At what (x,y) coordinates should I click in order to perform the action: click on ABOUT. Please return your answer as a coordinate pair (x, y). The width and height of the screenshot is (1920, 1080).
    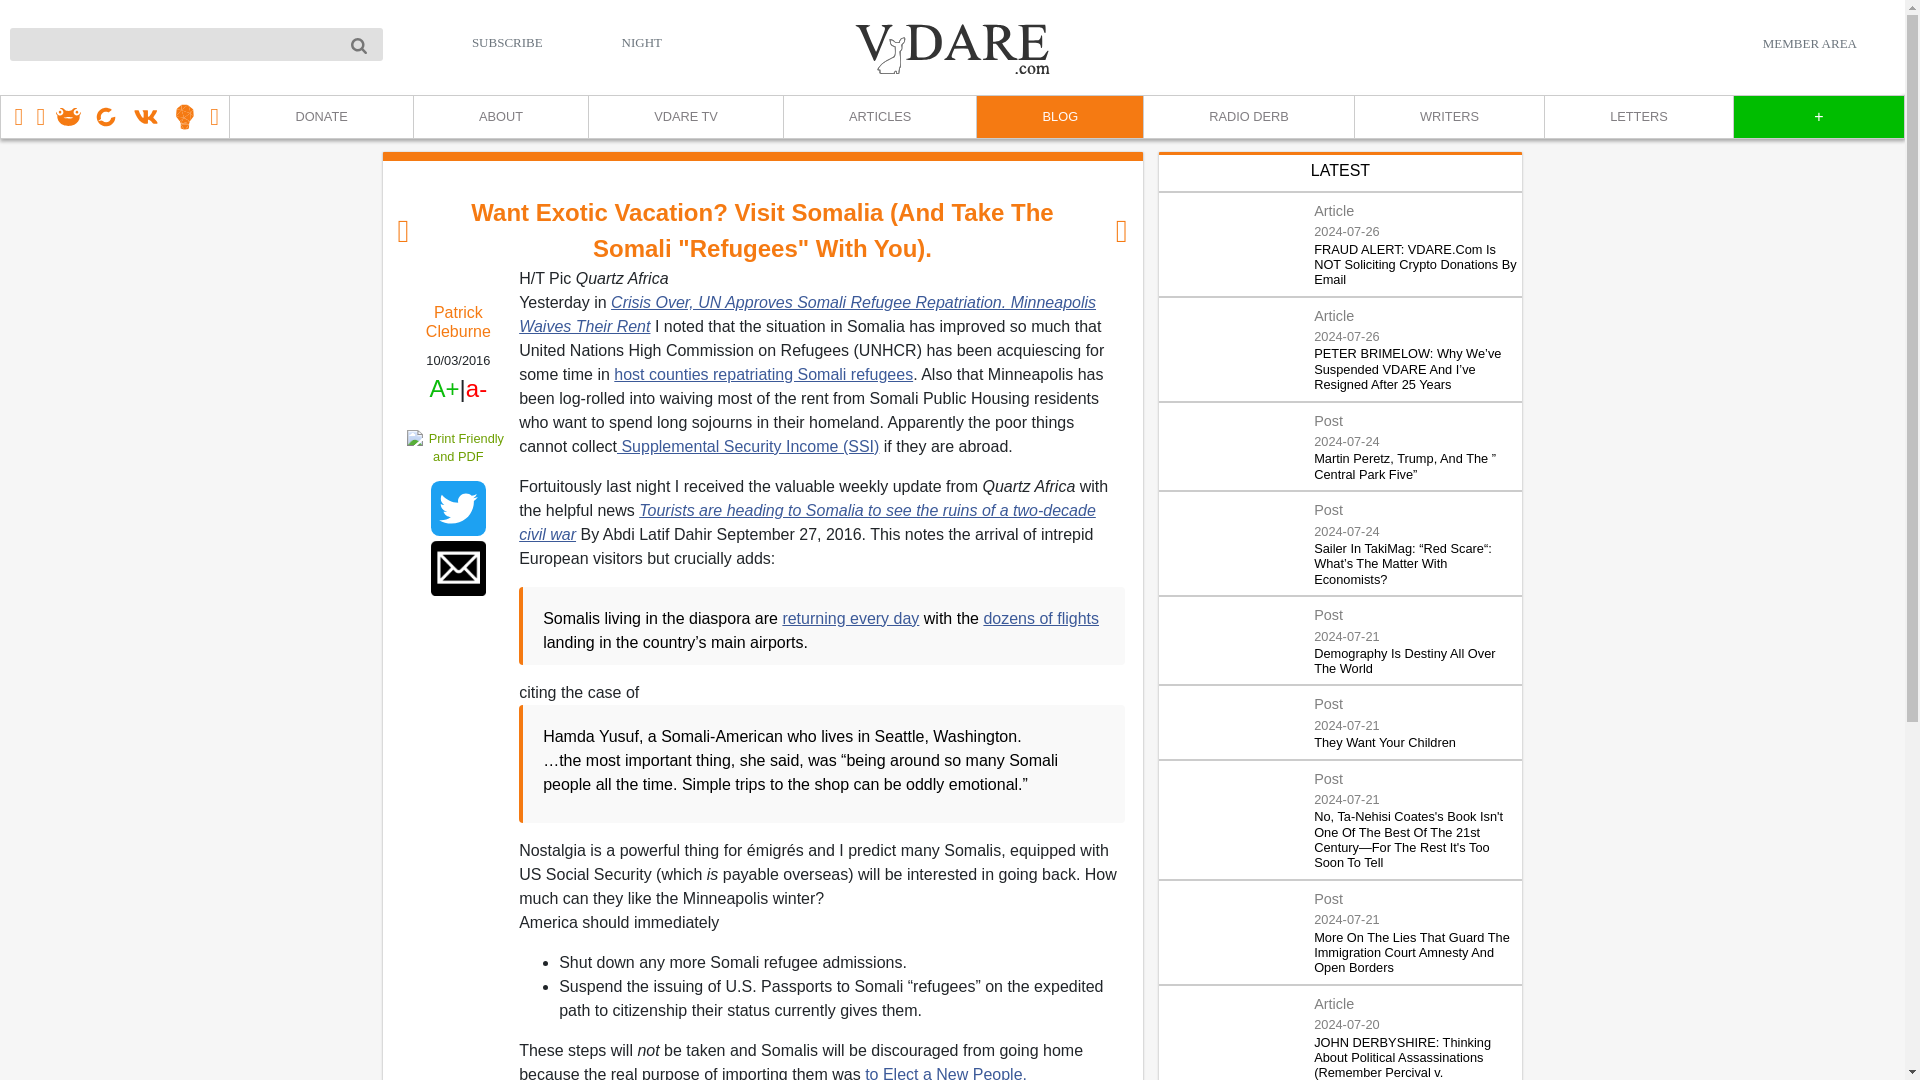
    Looking at the image, I should click on (500, 117).